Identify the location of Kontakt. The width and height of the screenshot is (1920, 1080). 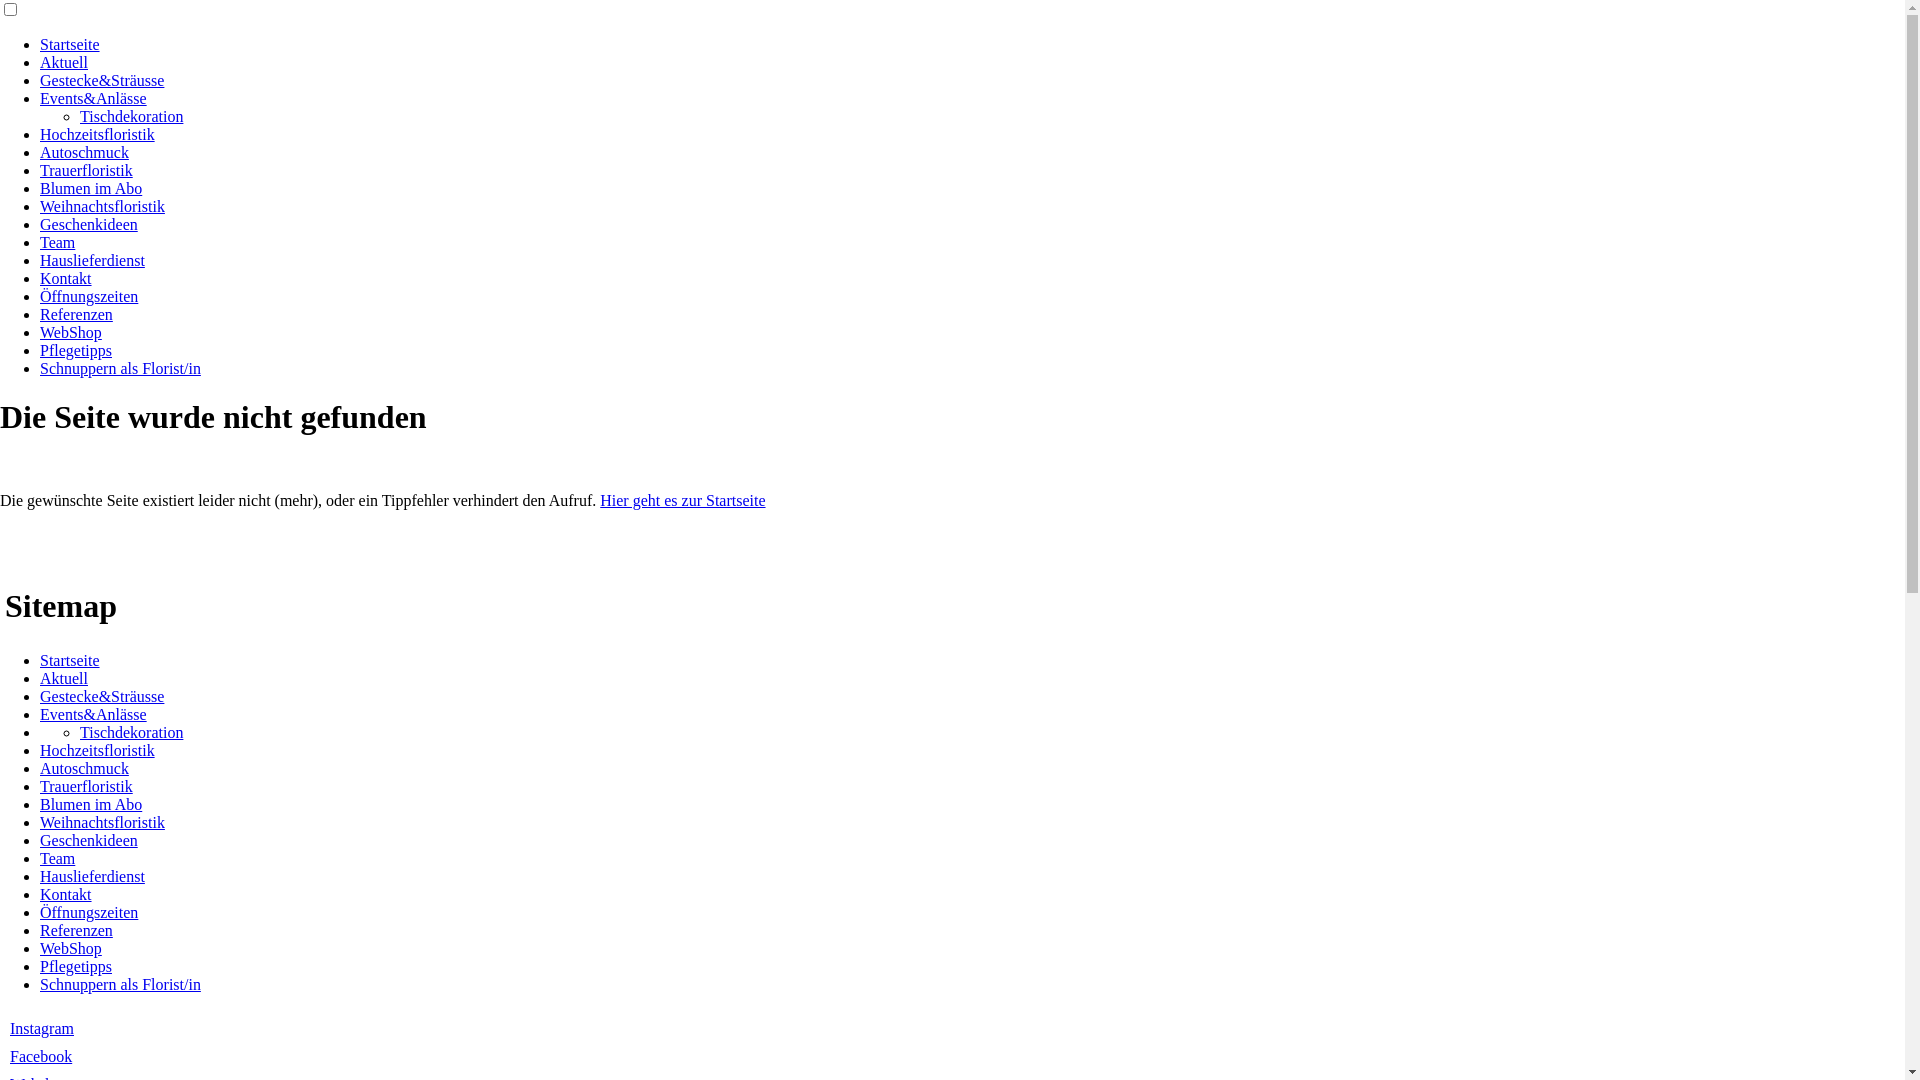
(66, 894).